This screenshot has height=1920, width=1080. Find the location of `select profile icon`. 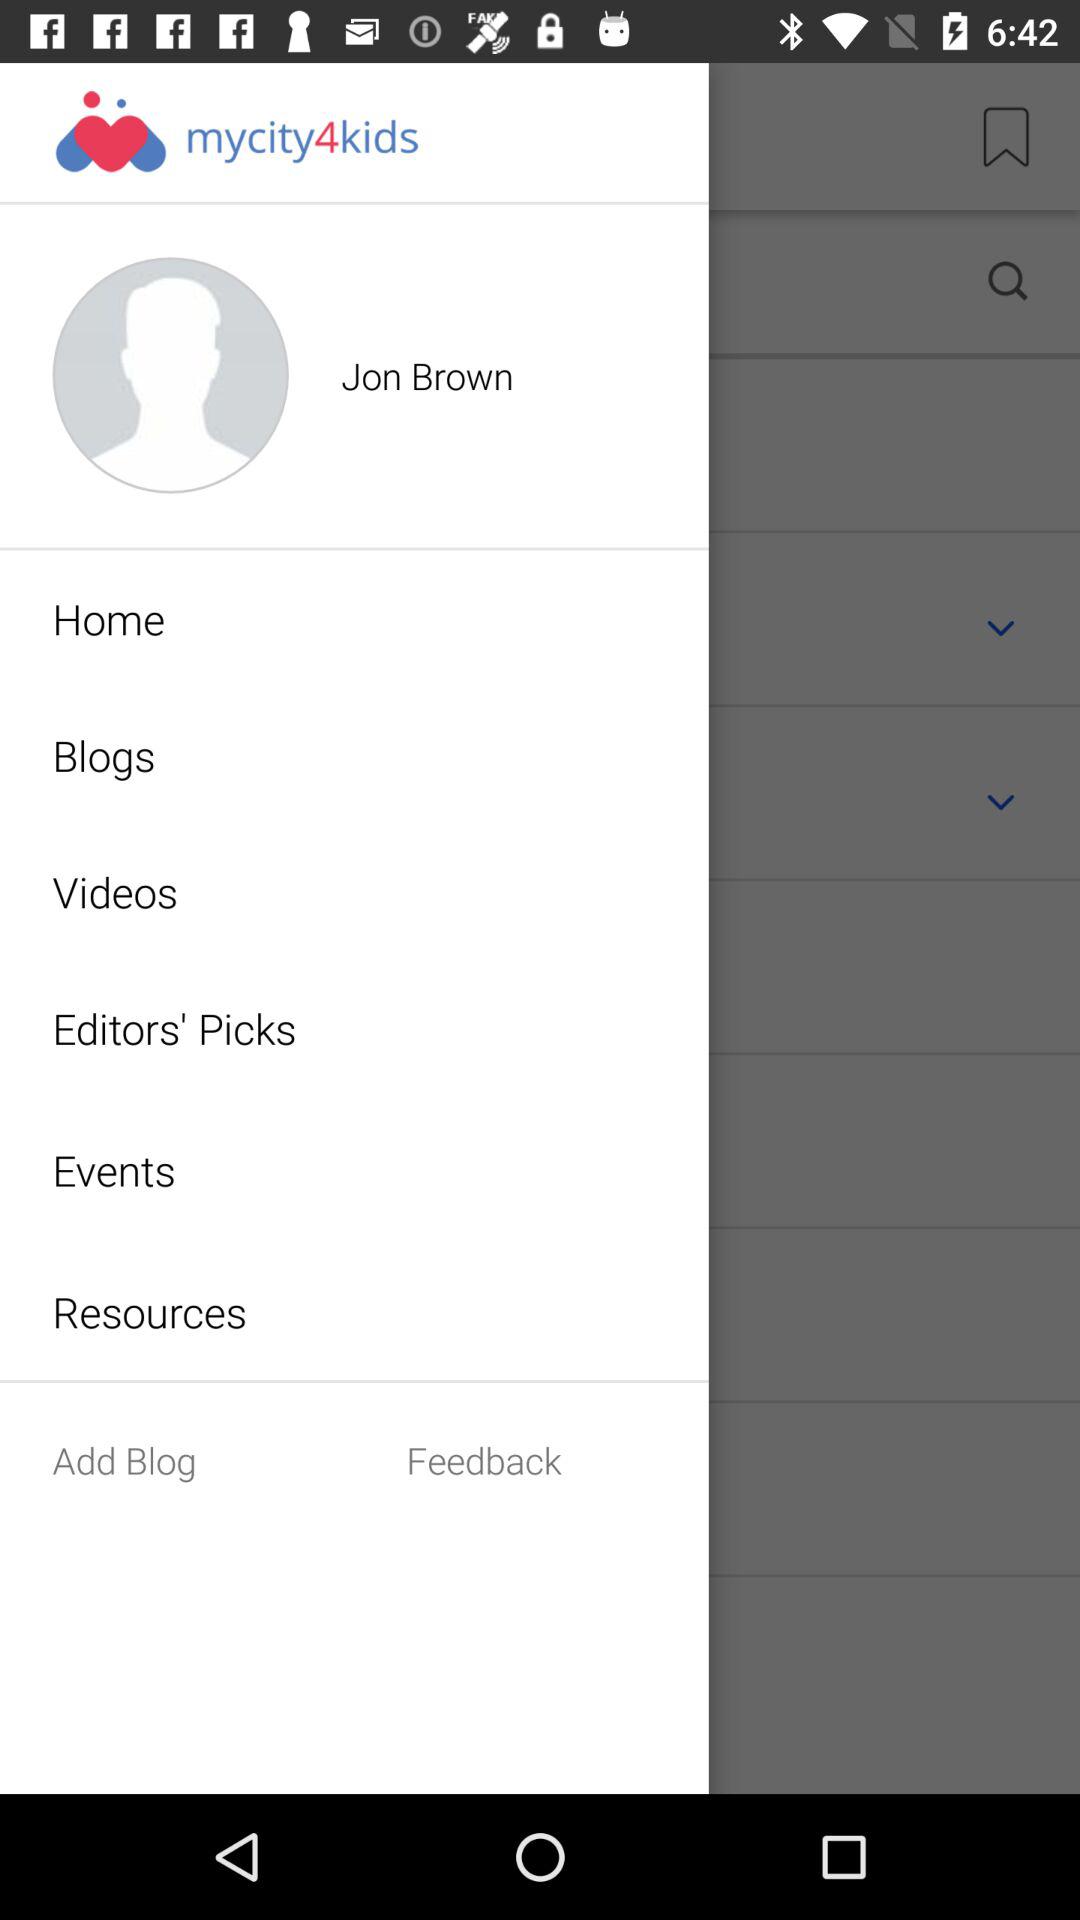

select profile icon is located at coordinates (170, 376).